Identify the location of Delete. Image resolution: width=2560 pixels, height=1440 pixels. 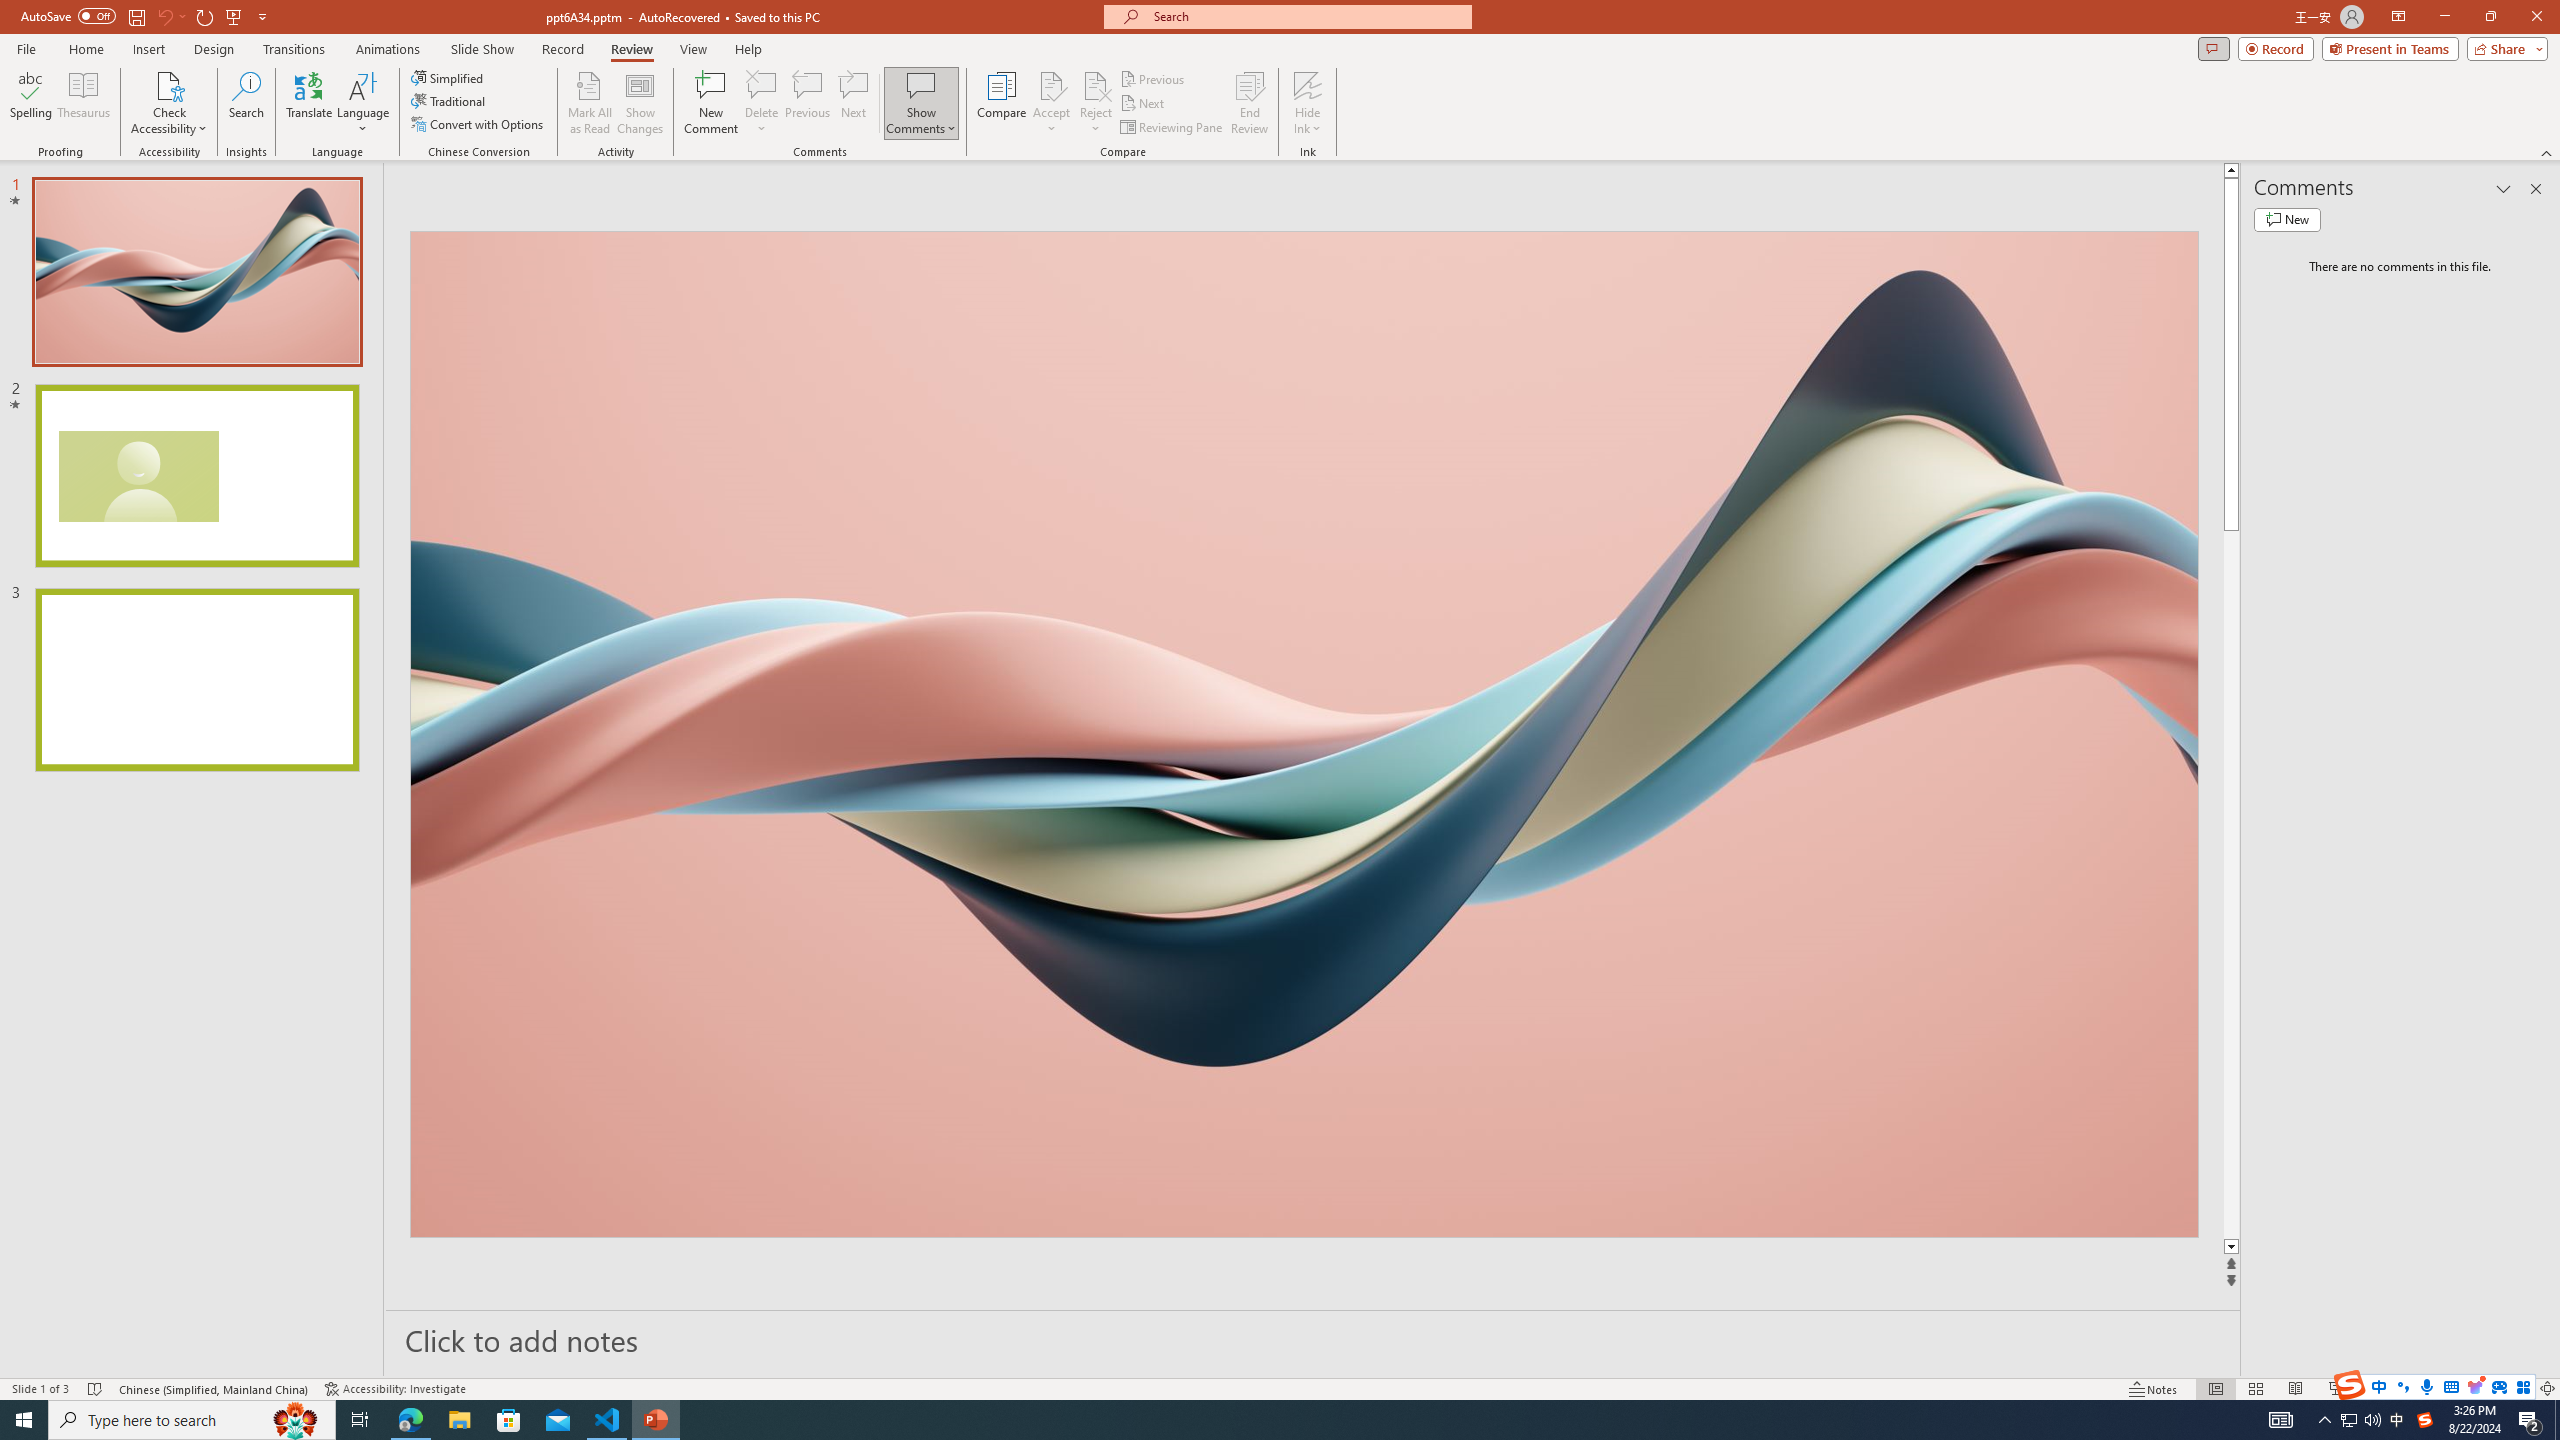
(761, 103).